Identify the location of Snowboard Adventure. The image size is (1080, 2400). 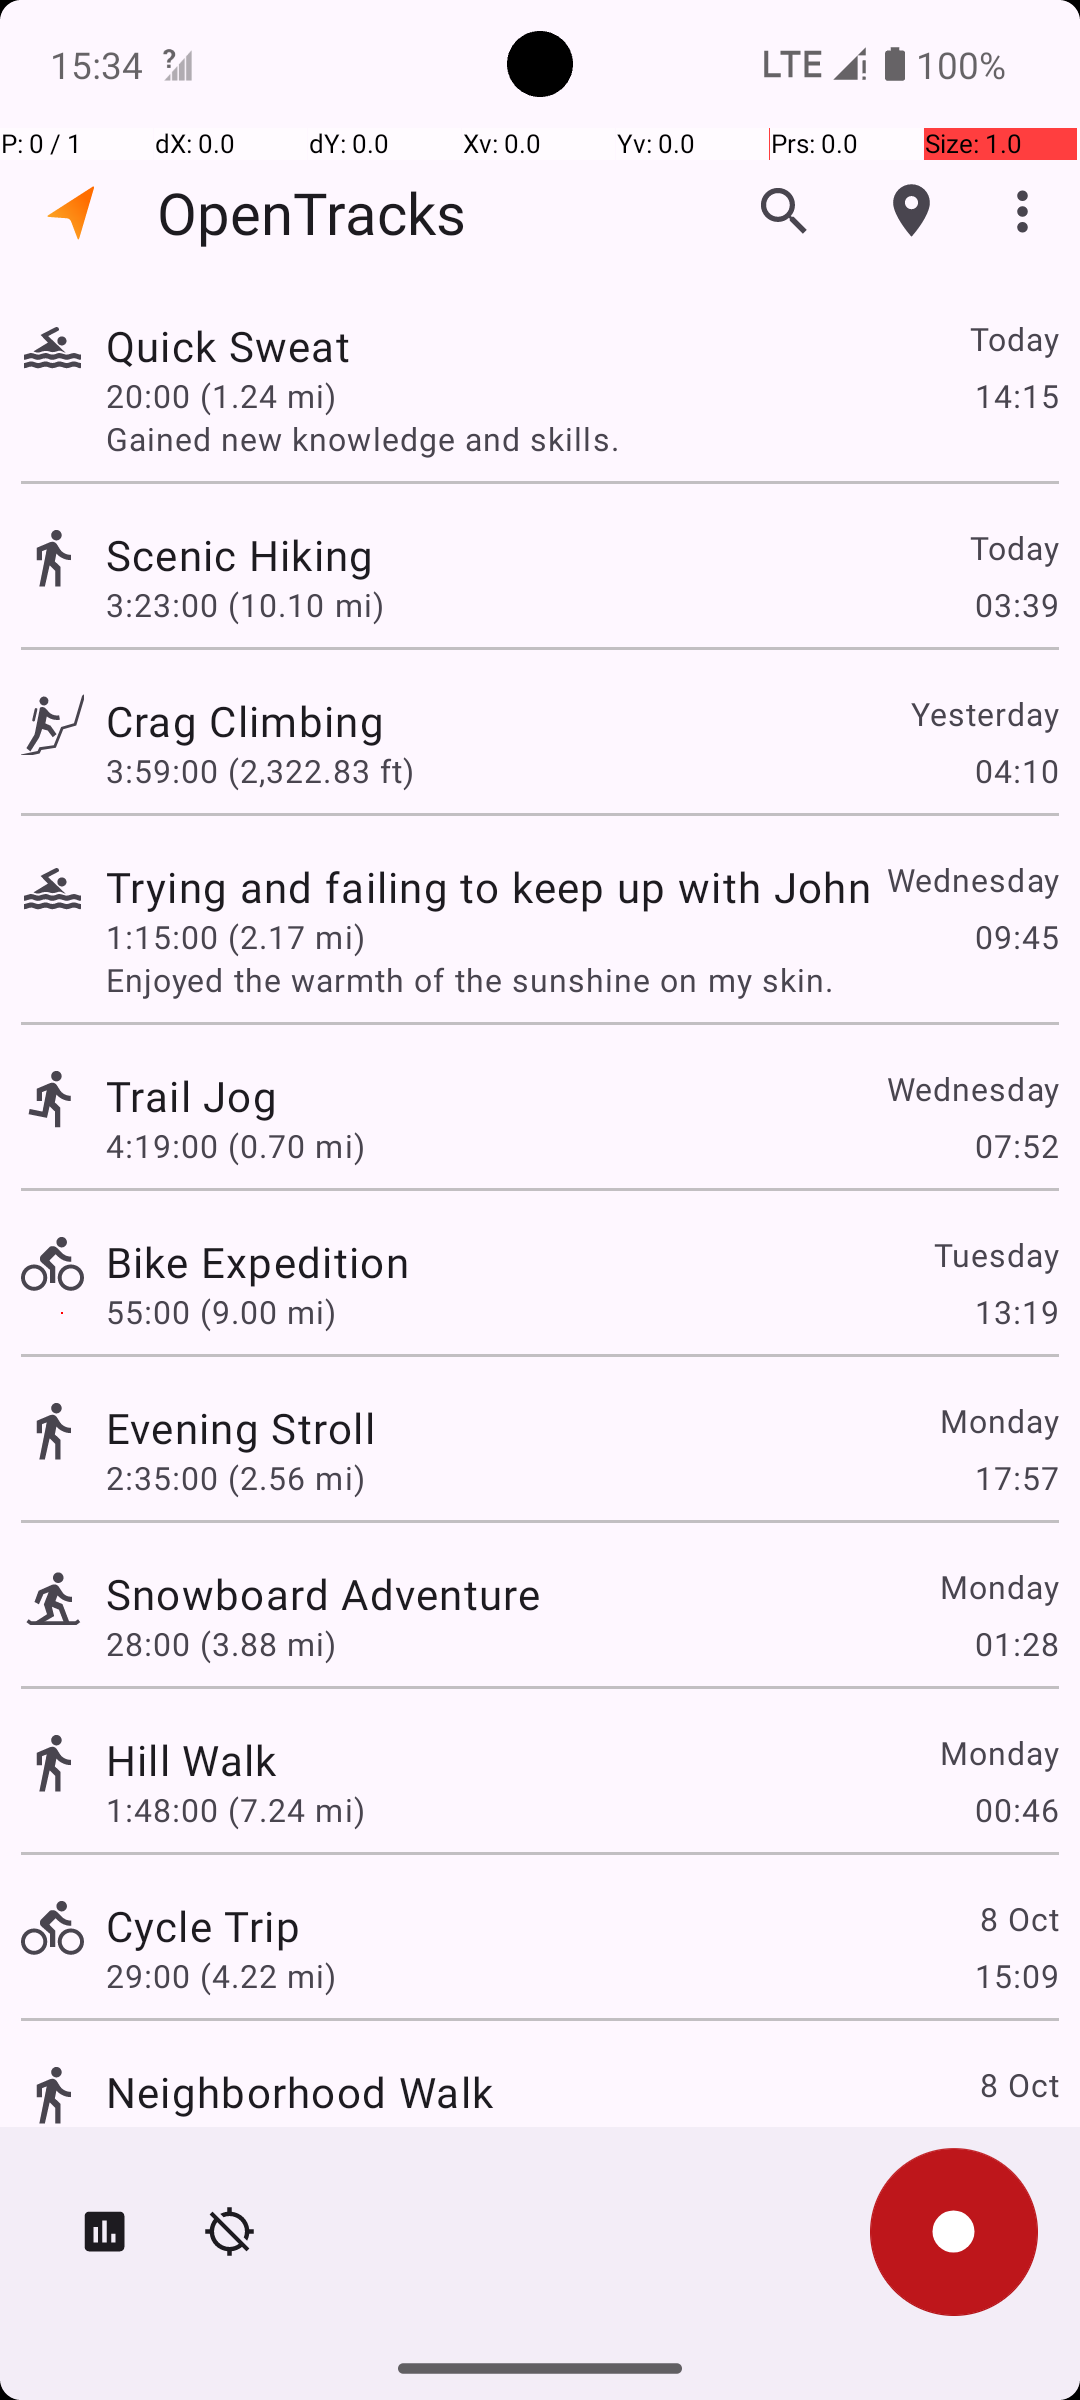
(323, 1594).